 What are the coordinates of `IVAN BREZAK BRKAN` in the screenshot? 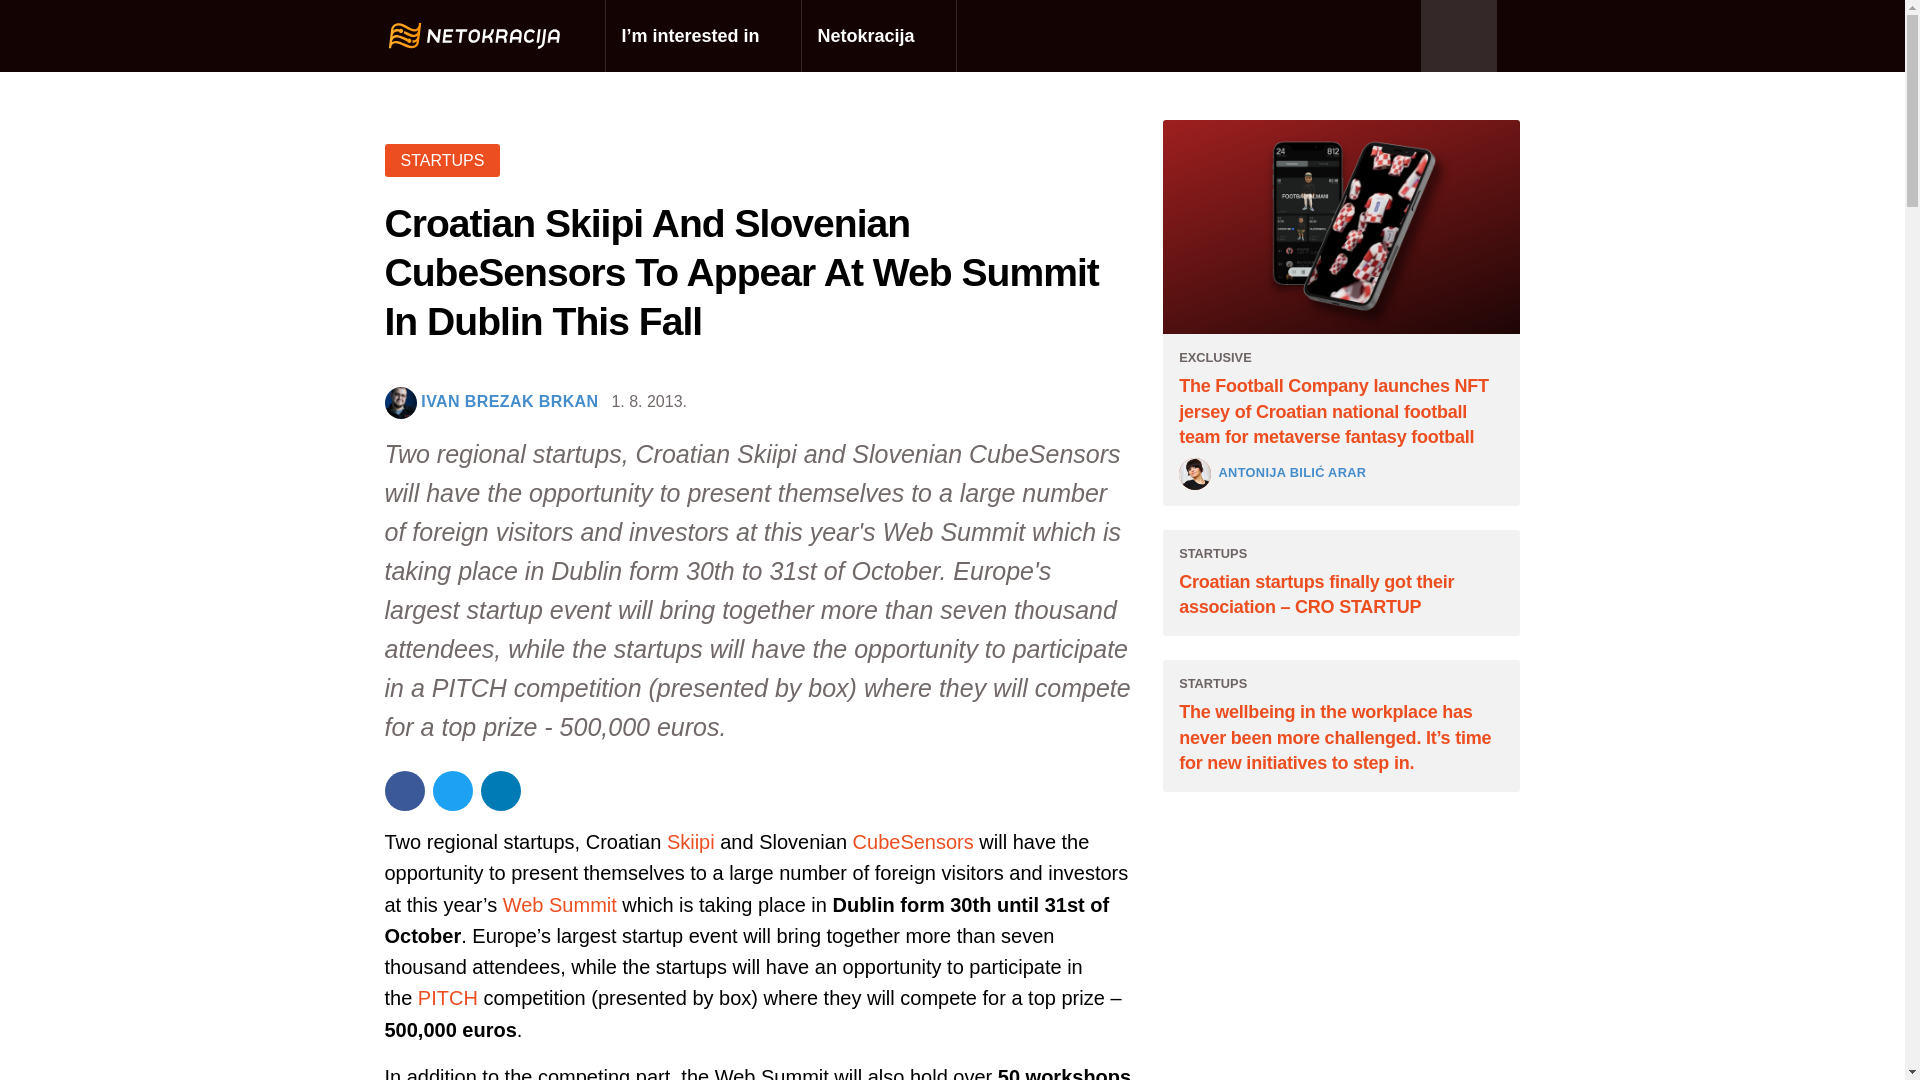 It's located at (508, 402).